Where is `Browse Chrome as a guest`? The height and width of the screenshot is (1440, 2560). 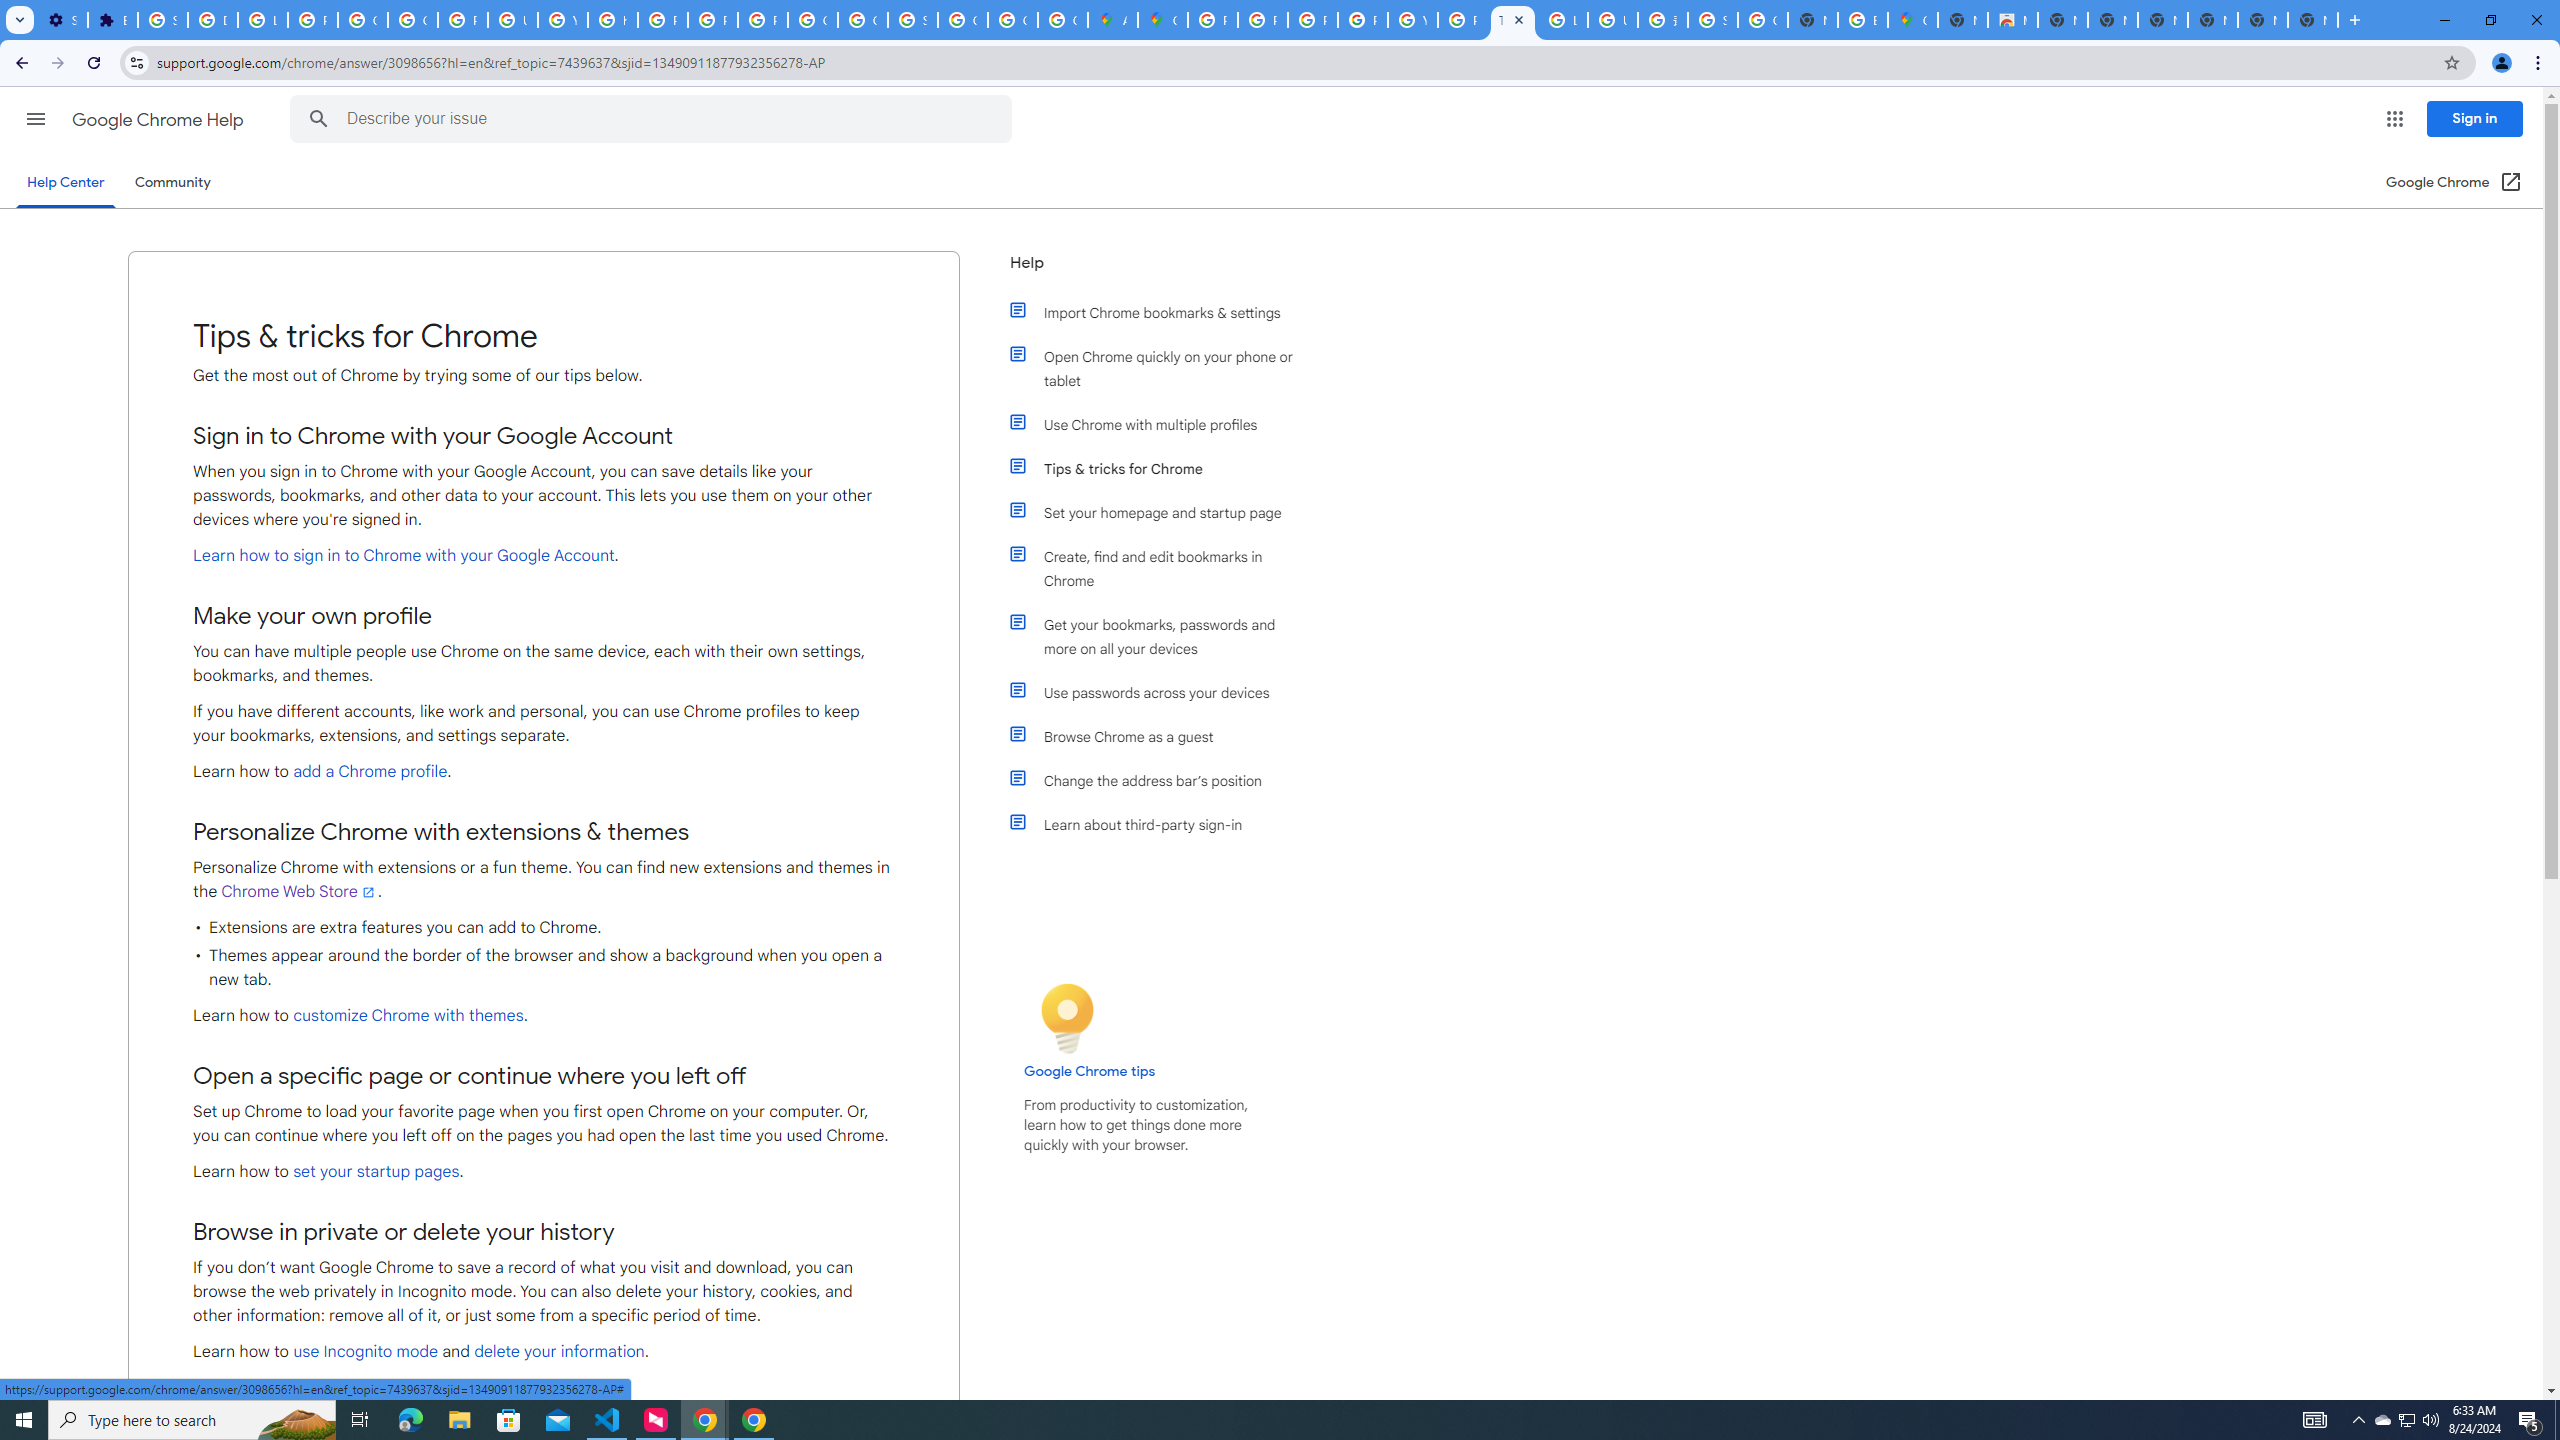 Browse Chrome as a guest is located at coordinates (1163, 736).